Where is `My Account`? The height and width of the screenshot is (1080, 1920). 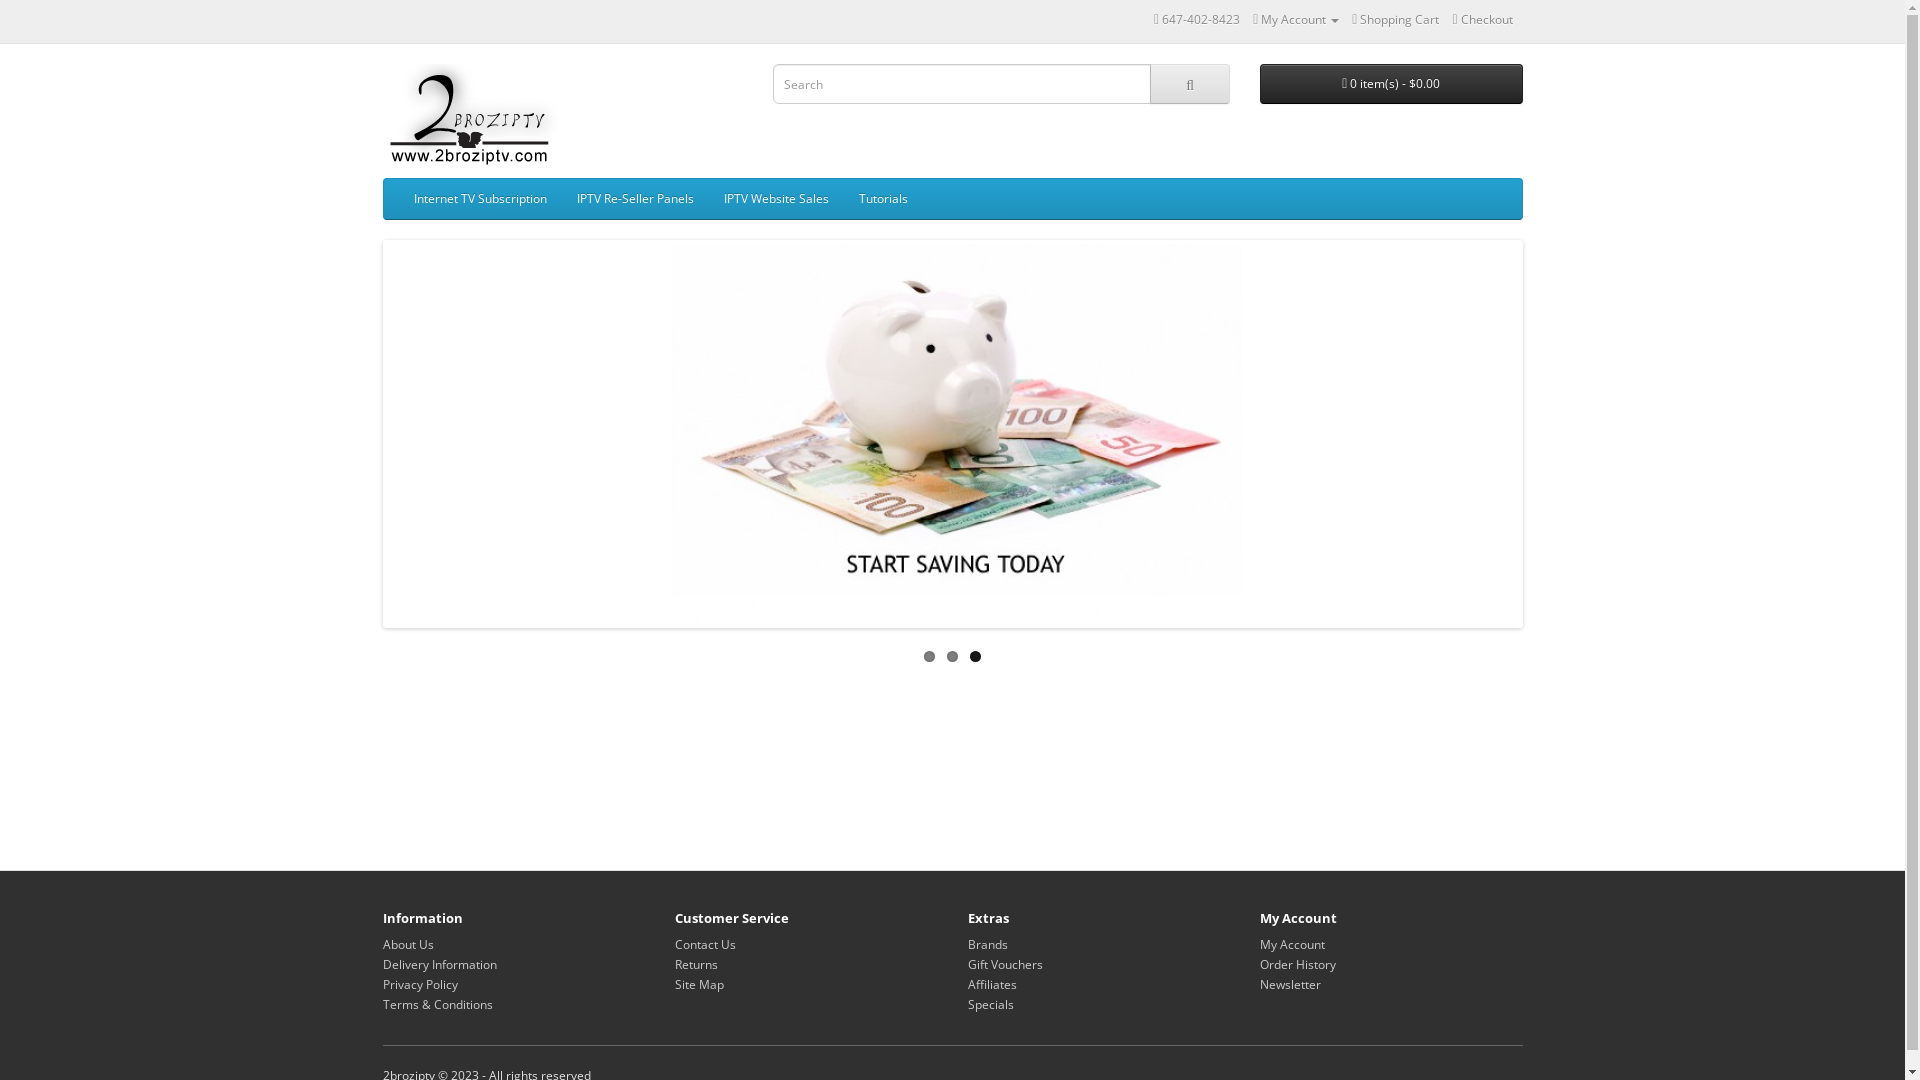 My Account is located at coordinates (1292, 944).